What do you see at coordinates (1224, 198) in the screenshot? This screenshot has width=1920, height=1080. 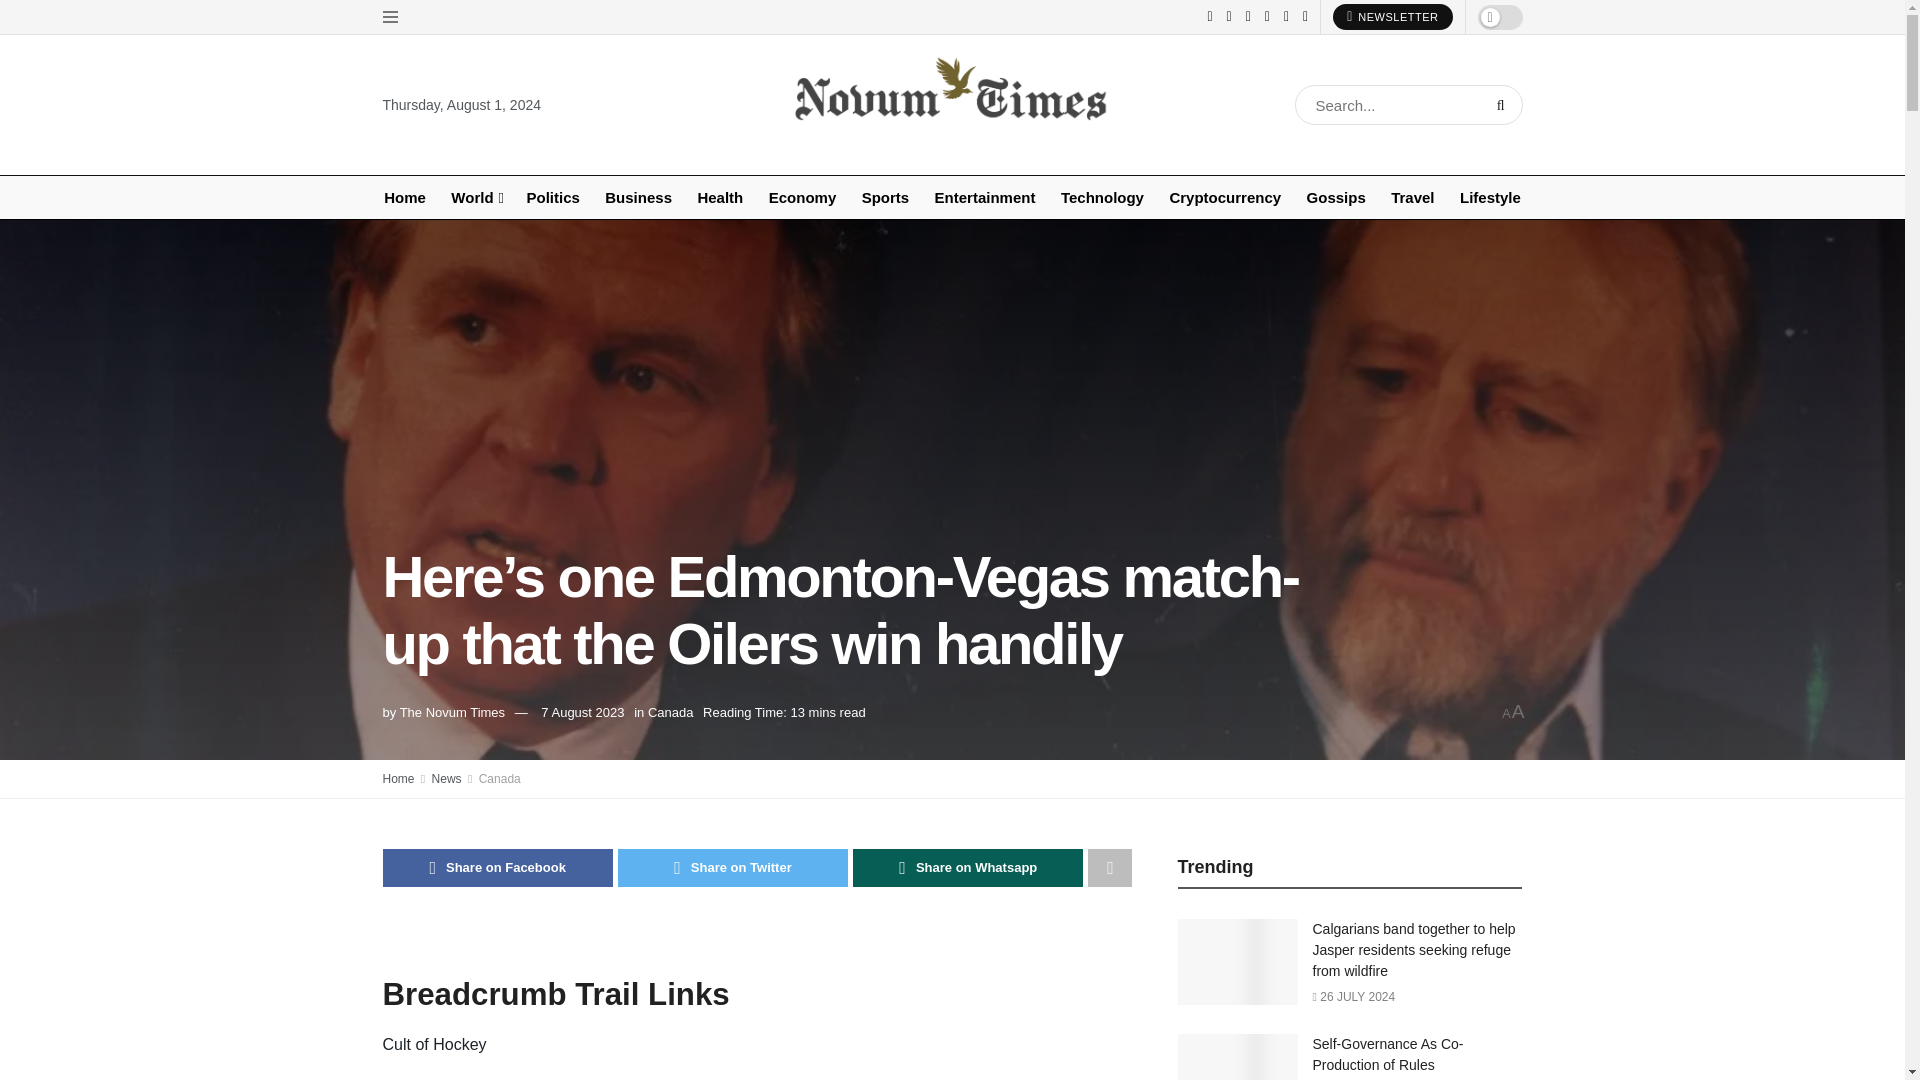 I see `Cryptocurrency` at bounding box center [1224, 198].